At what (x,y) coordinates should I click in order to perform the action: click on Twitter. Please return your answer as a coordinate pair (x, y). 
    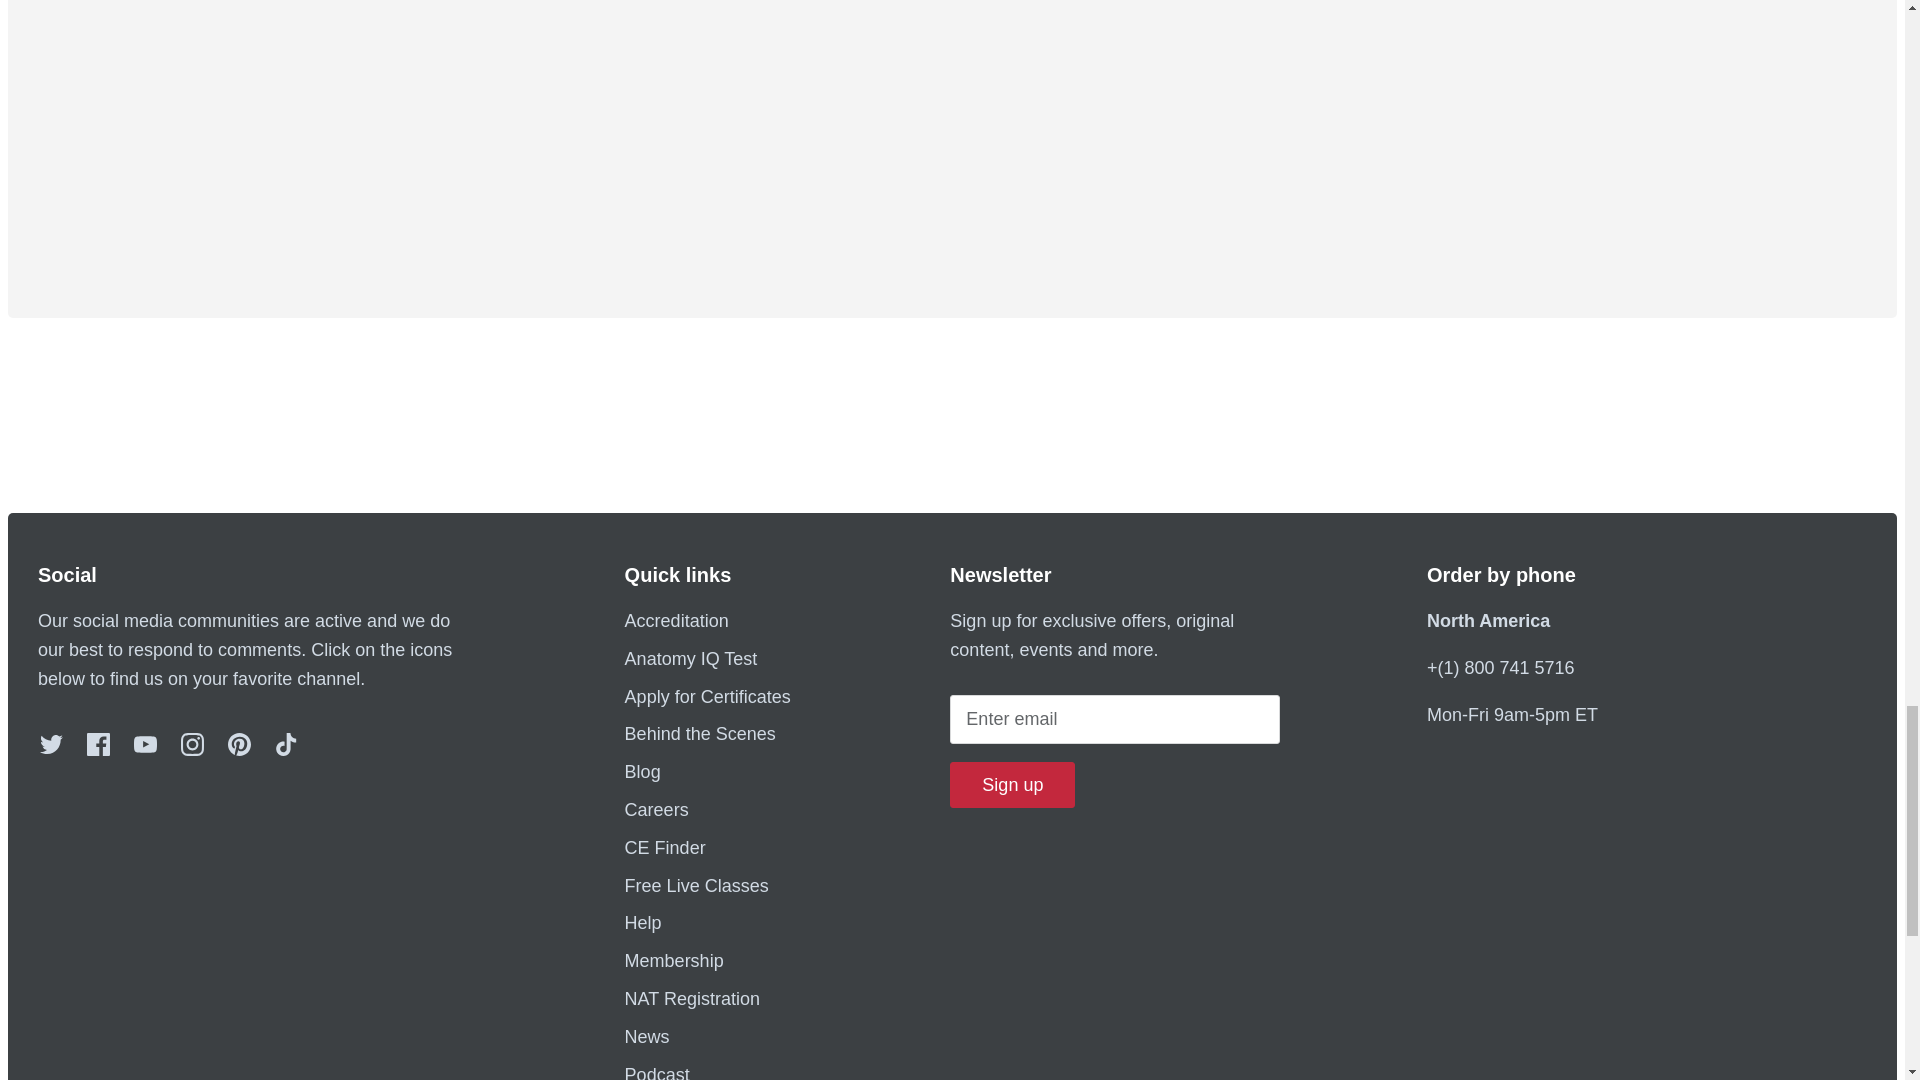
    Looking at the image, I should click on (52, 744).